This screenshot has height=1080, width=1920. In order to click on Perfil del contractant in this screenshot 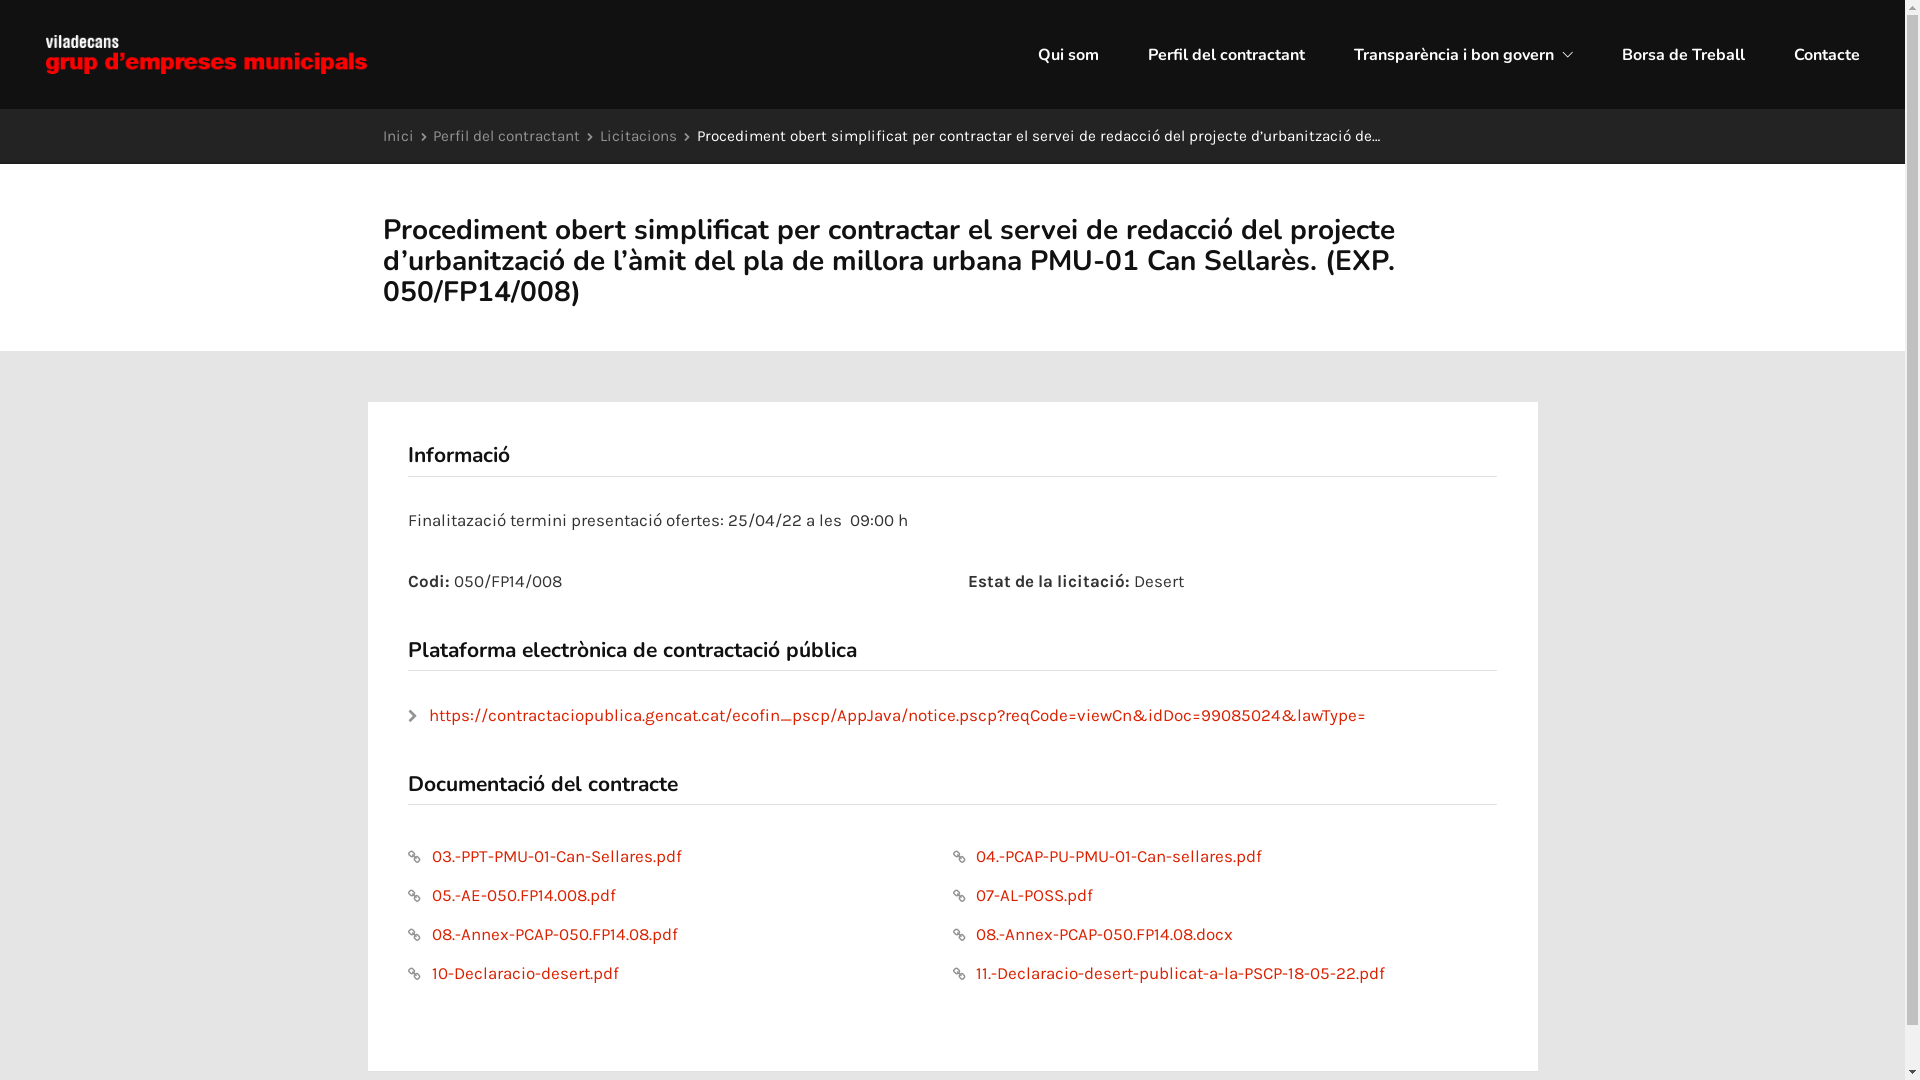, I will do `click(506, 136)`.